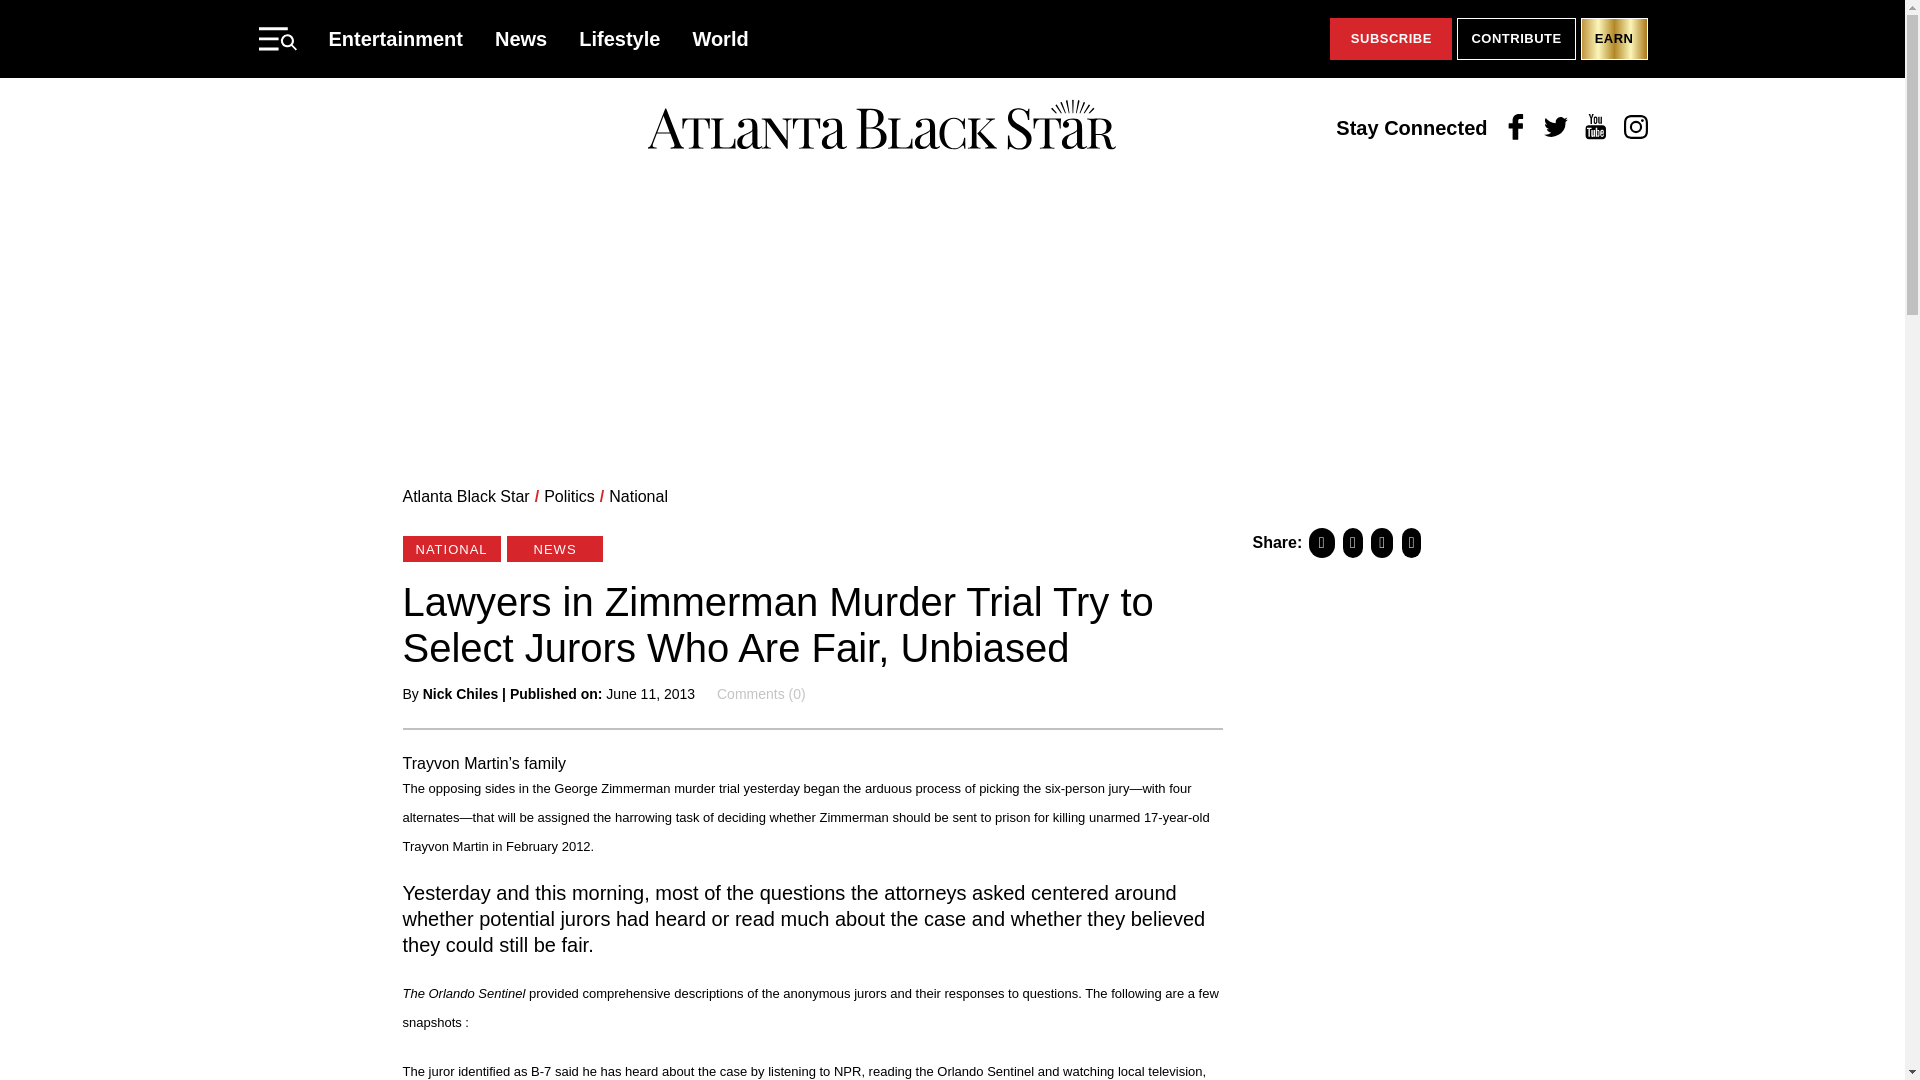 The width and height of the screenshot is (1920, 1080). Describe the element at coordinates (569, 496) in the screenshot. I see `Go to the Politics Category archives.` at that location.